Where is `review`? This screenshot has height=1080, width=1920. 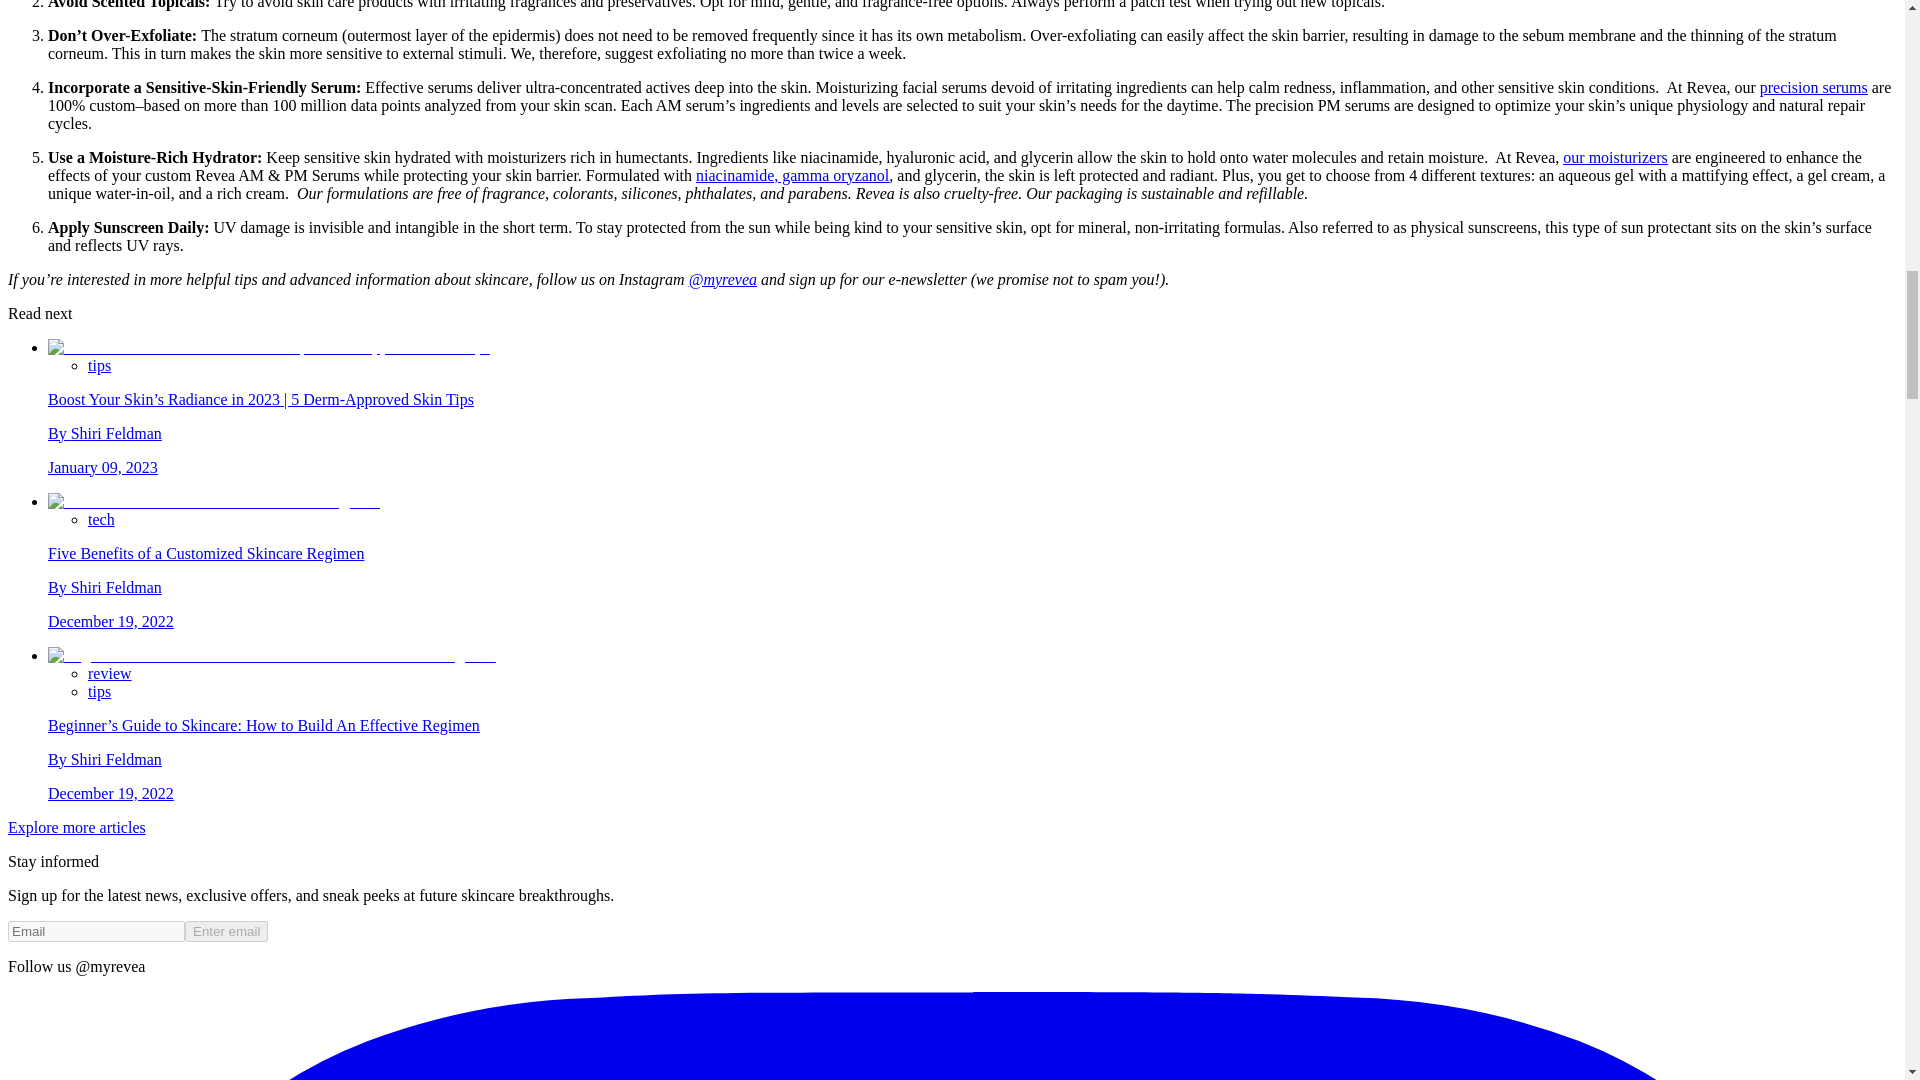 review is located at coordinates (110, 672).